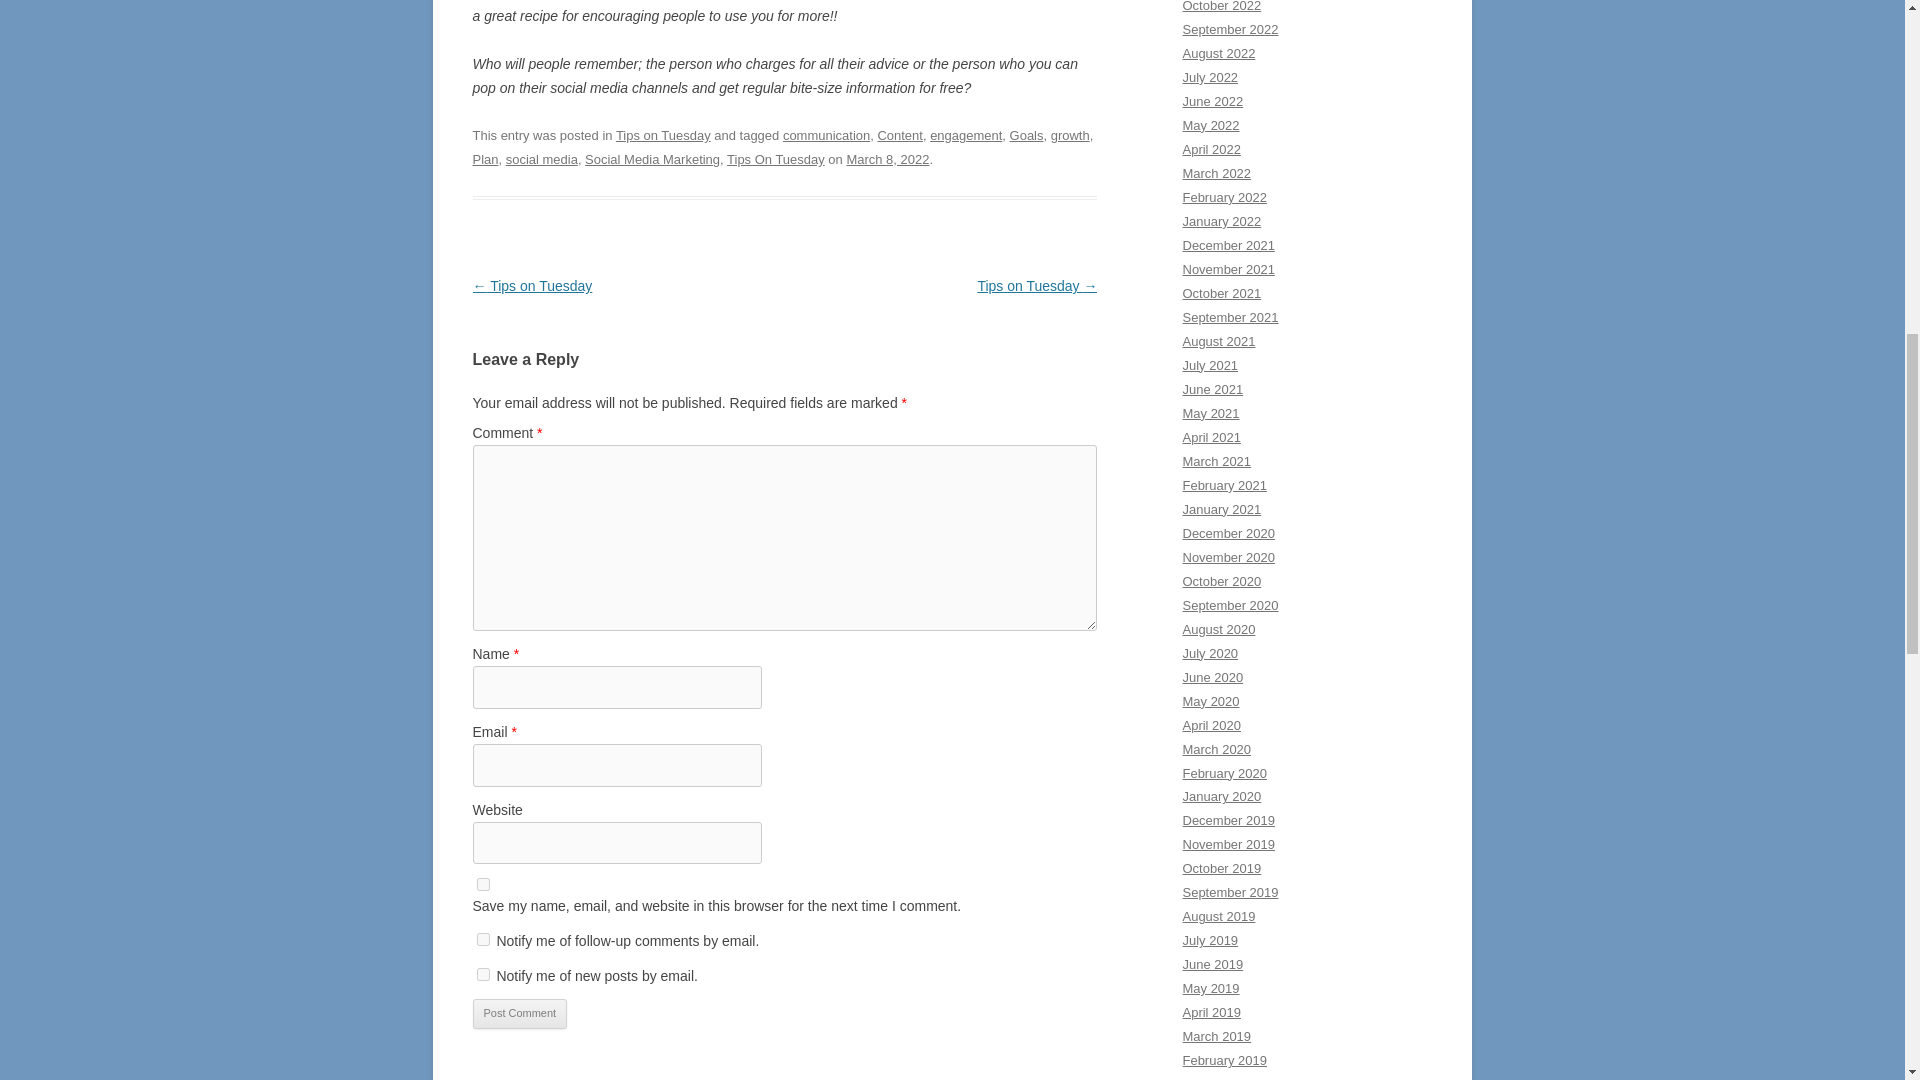 The height and width of the screenshot is (1080, 1920). Describe the element at coordinates (899, 135) in the screenshot. I see `Content` at that location.